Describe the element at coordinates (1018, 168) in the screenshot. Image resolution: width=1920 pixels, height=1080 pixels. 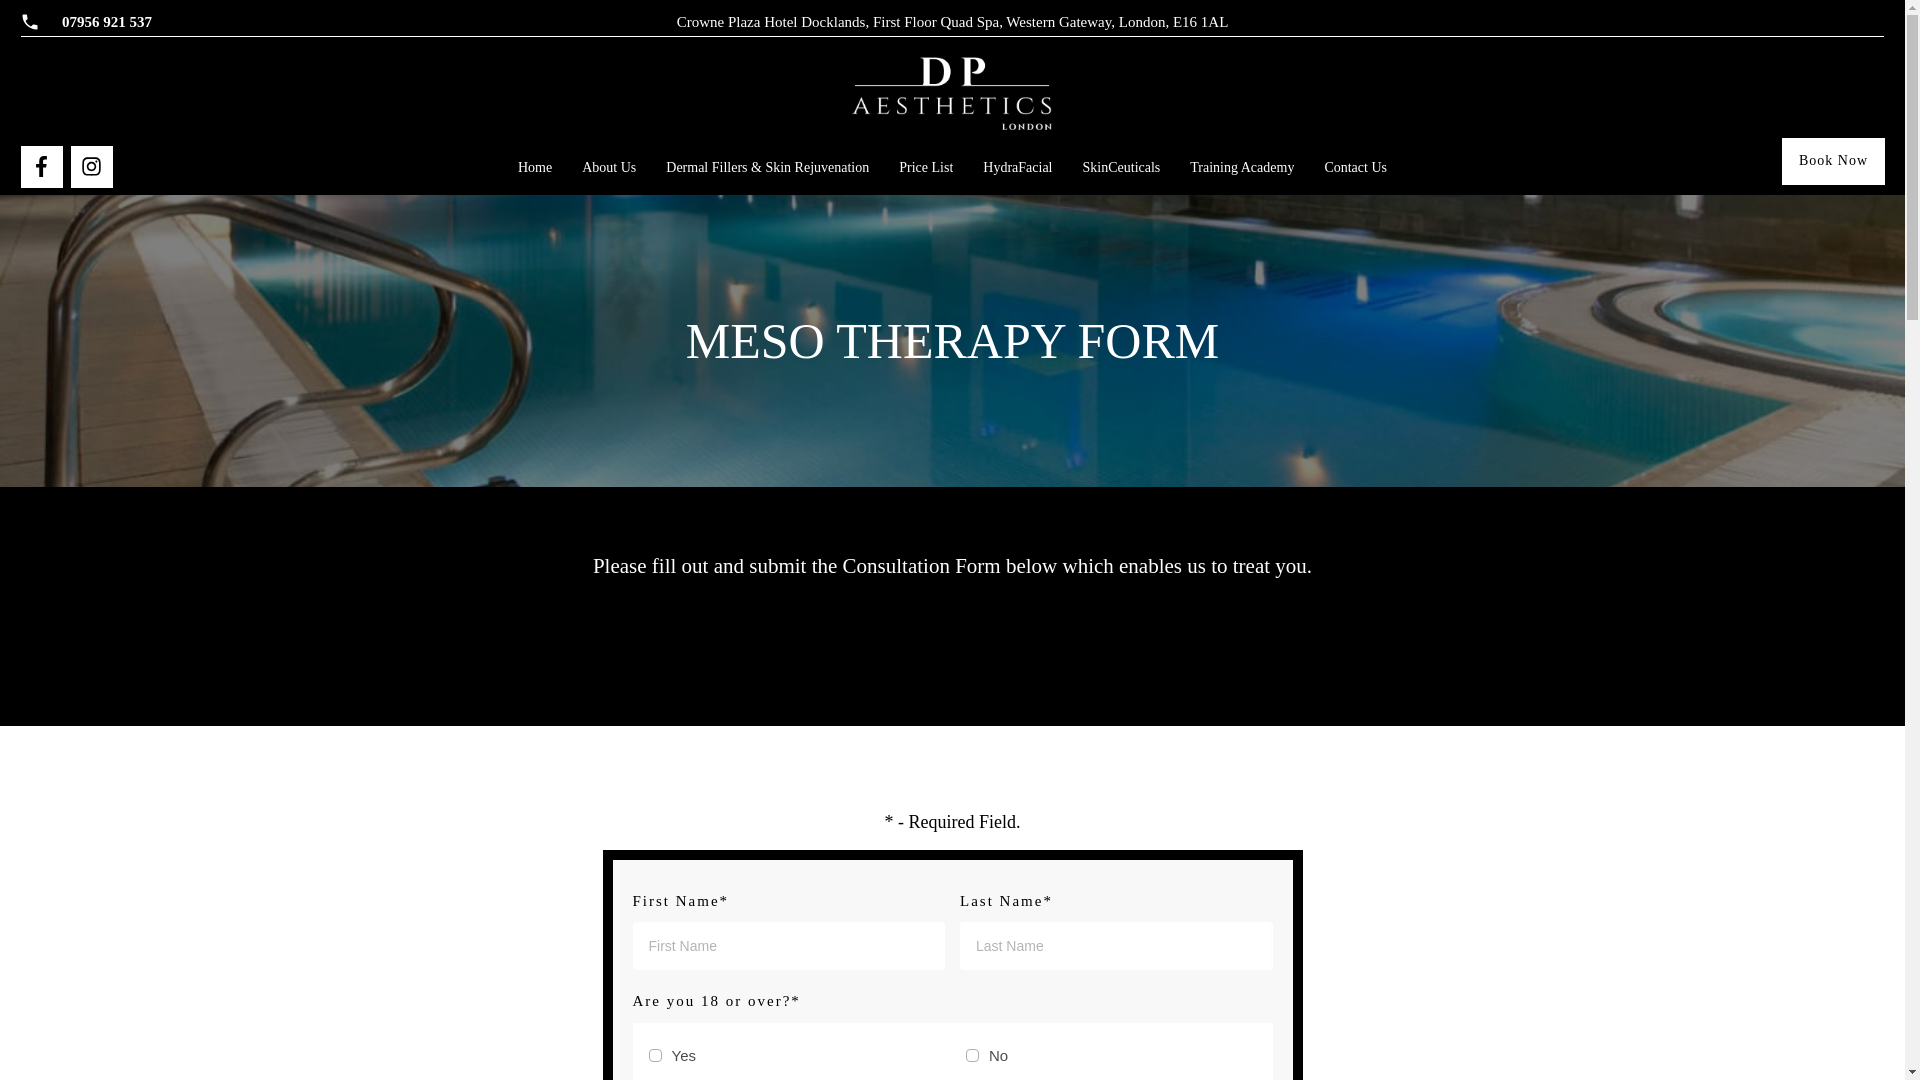
I see `HydraFacial` at that location.